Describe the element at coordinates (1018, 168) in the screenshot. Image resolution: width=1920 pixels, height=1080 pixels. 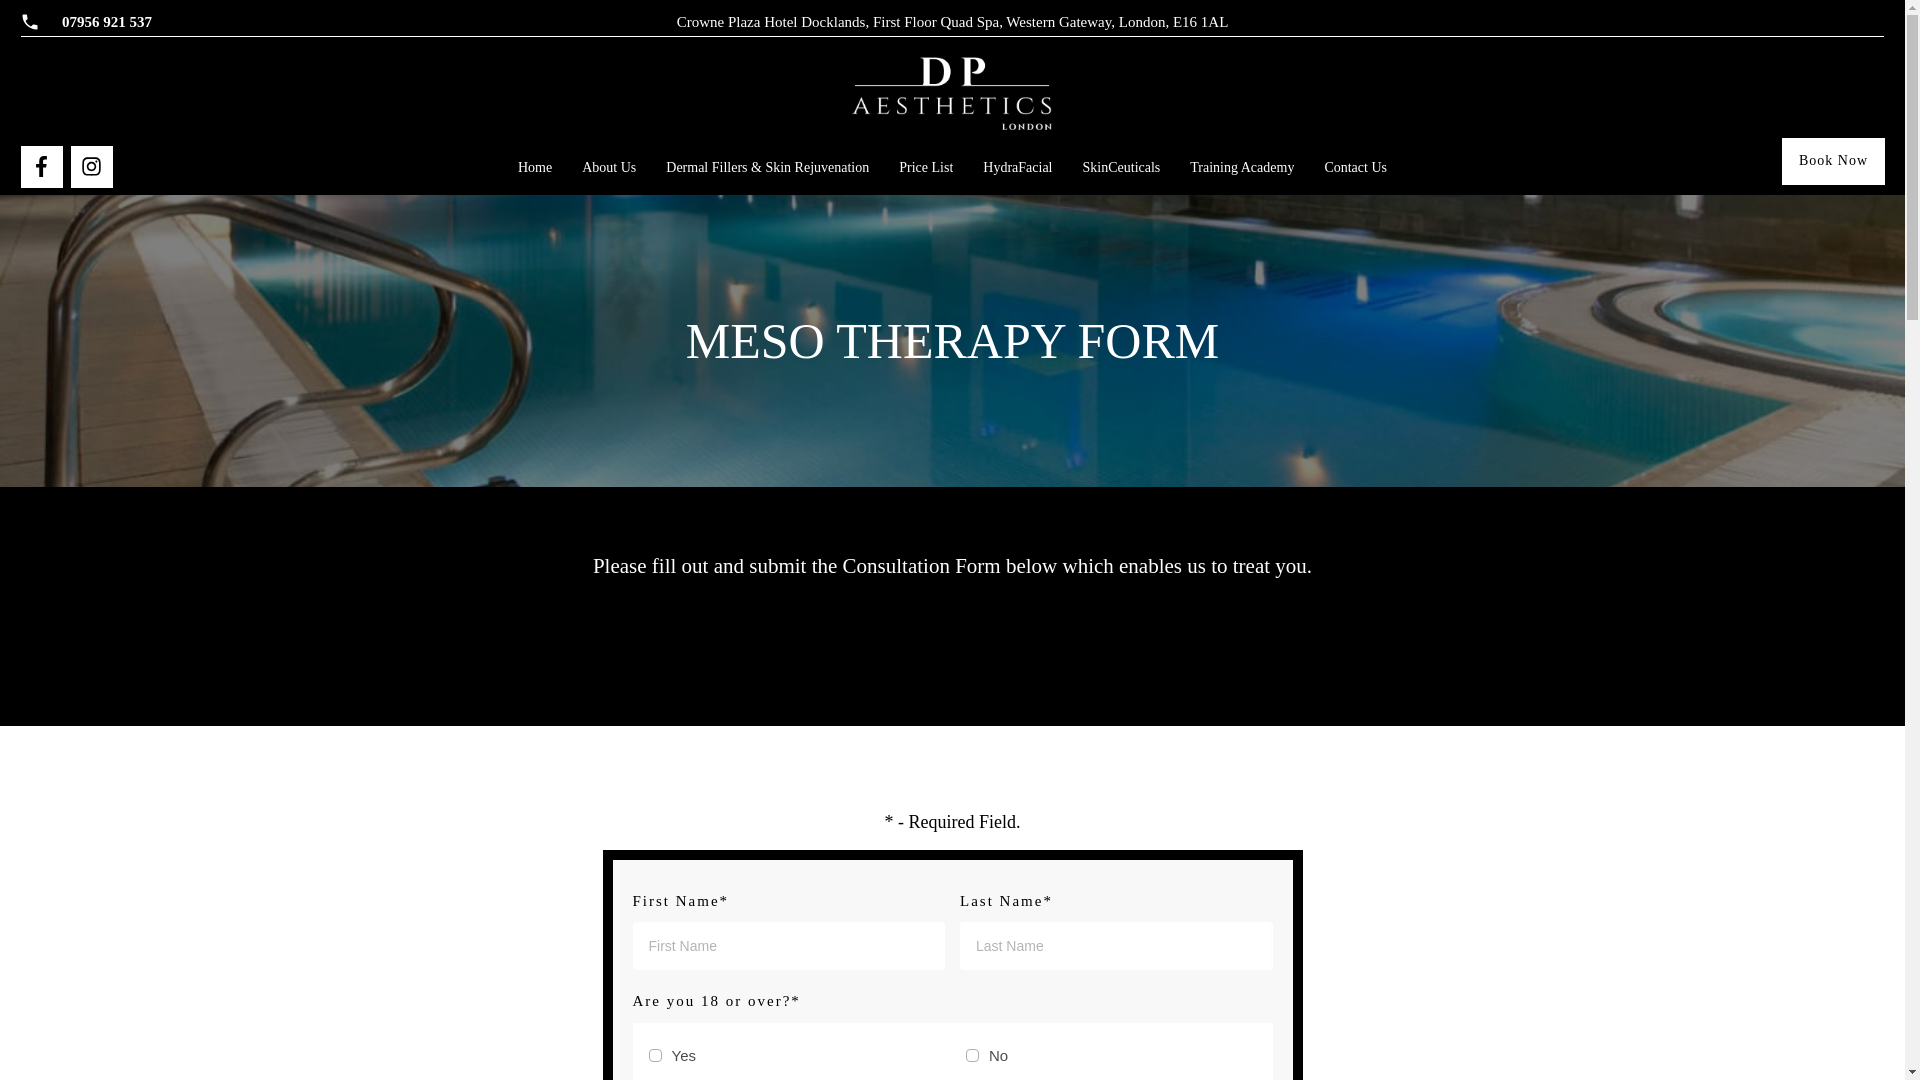
I see `HydraFacial` at that location.